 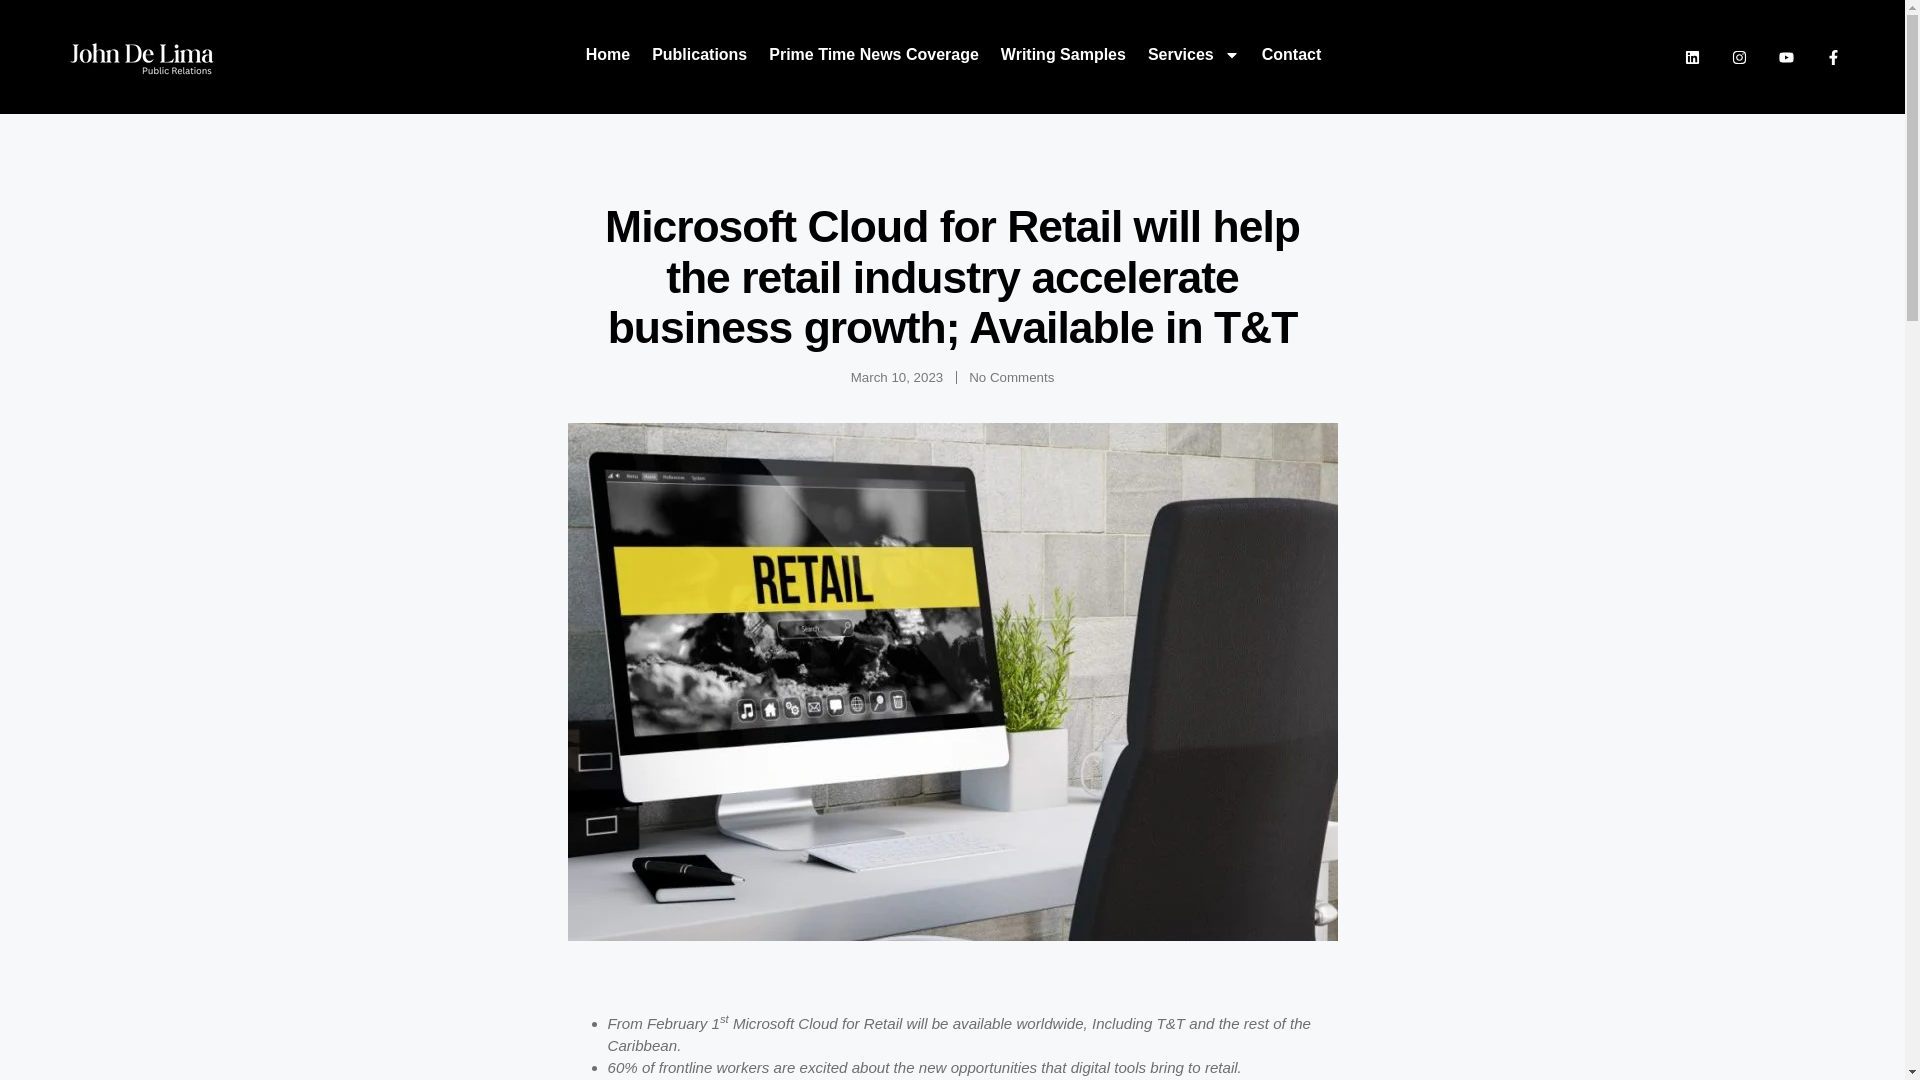 What do you see at coordinates (874, 54) in the screenshot?
I see `Prime Time News Coverage` at bounding box center [874, 54].